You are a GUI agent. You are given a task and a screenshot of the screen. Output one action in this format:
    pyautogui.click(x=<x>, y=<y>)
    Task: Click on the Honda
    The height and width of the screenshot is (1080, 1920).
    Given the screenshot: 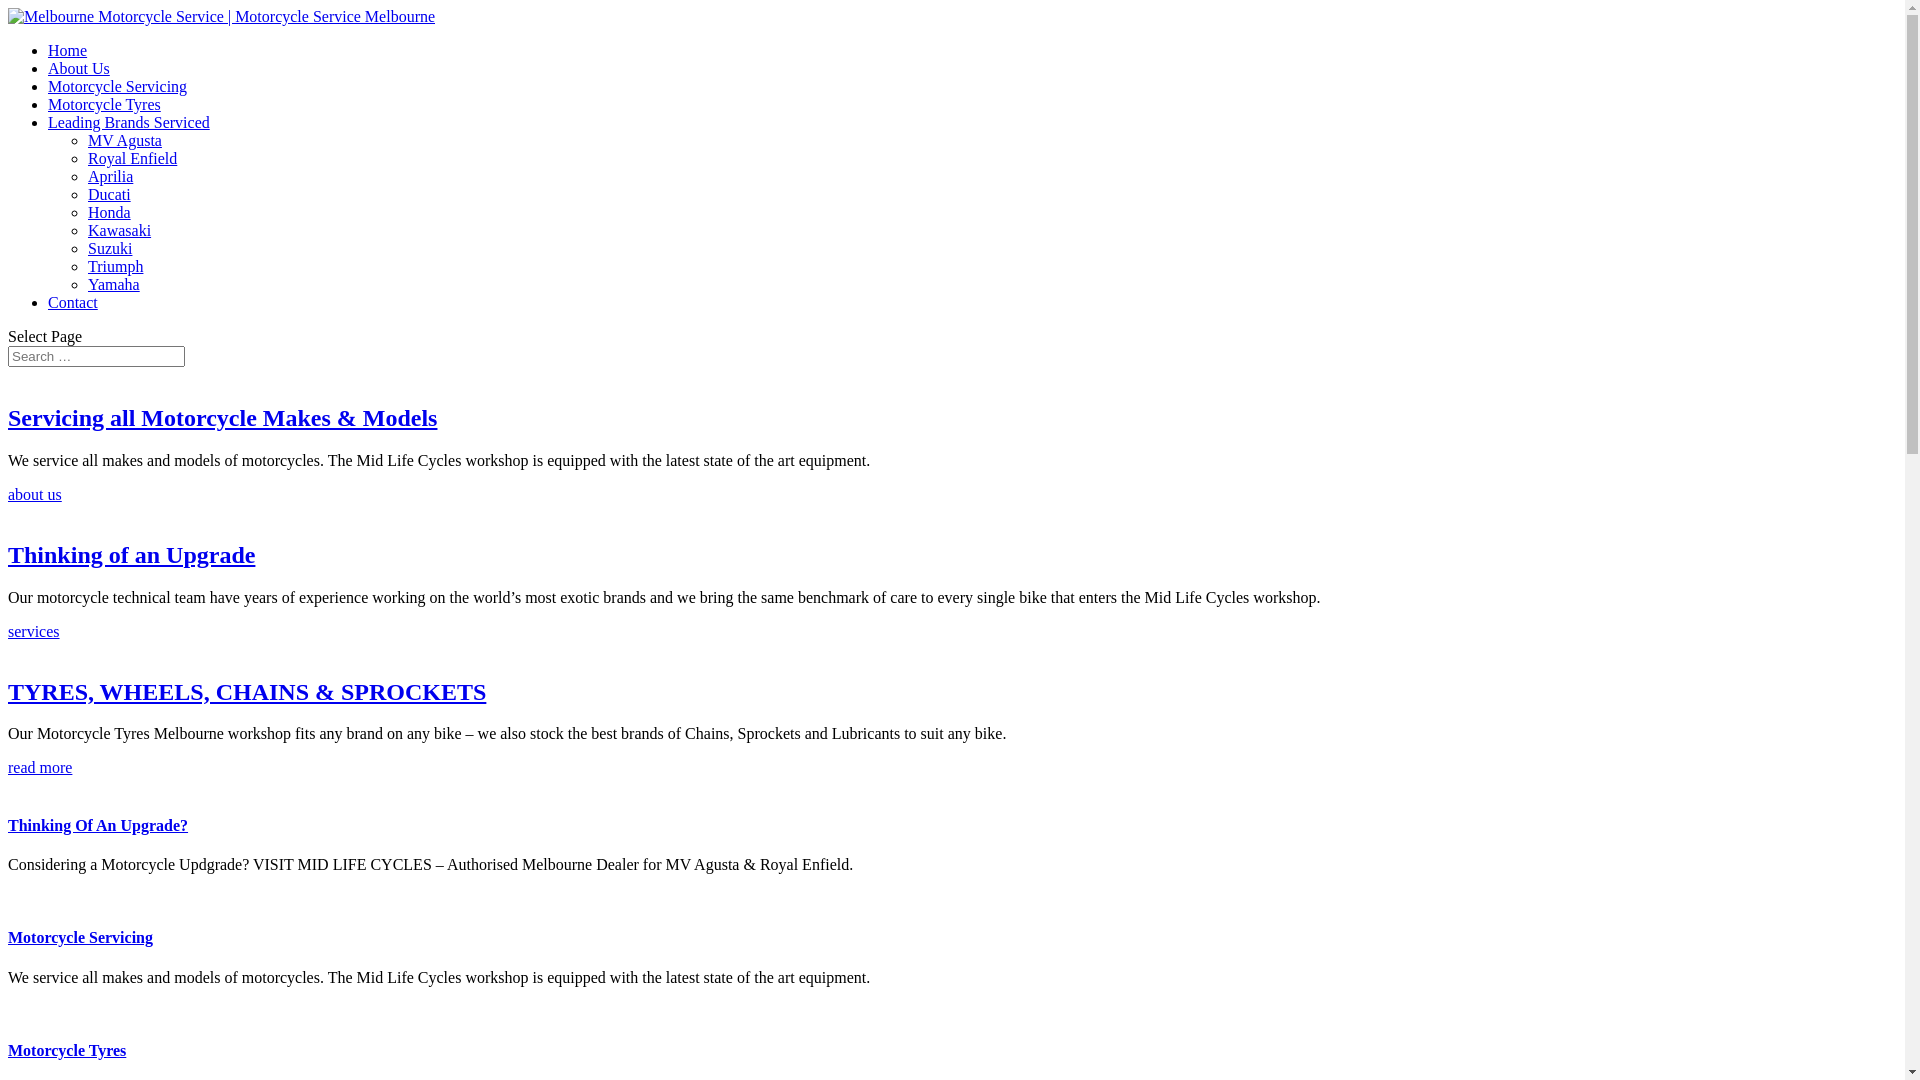 What is the action you would take?
    pyautogui.click(x=110, y=212)
    